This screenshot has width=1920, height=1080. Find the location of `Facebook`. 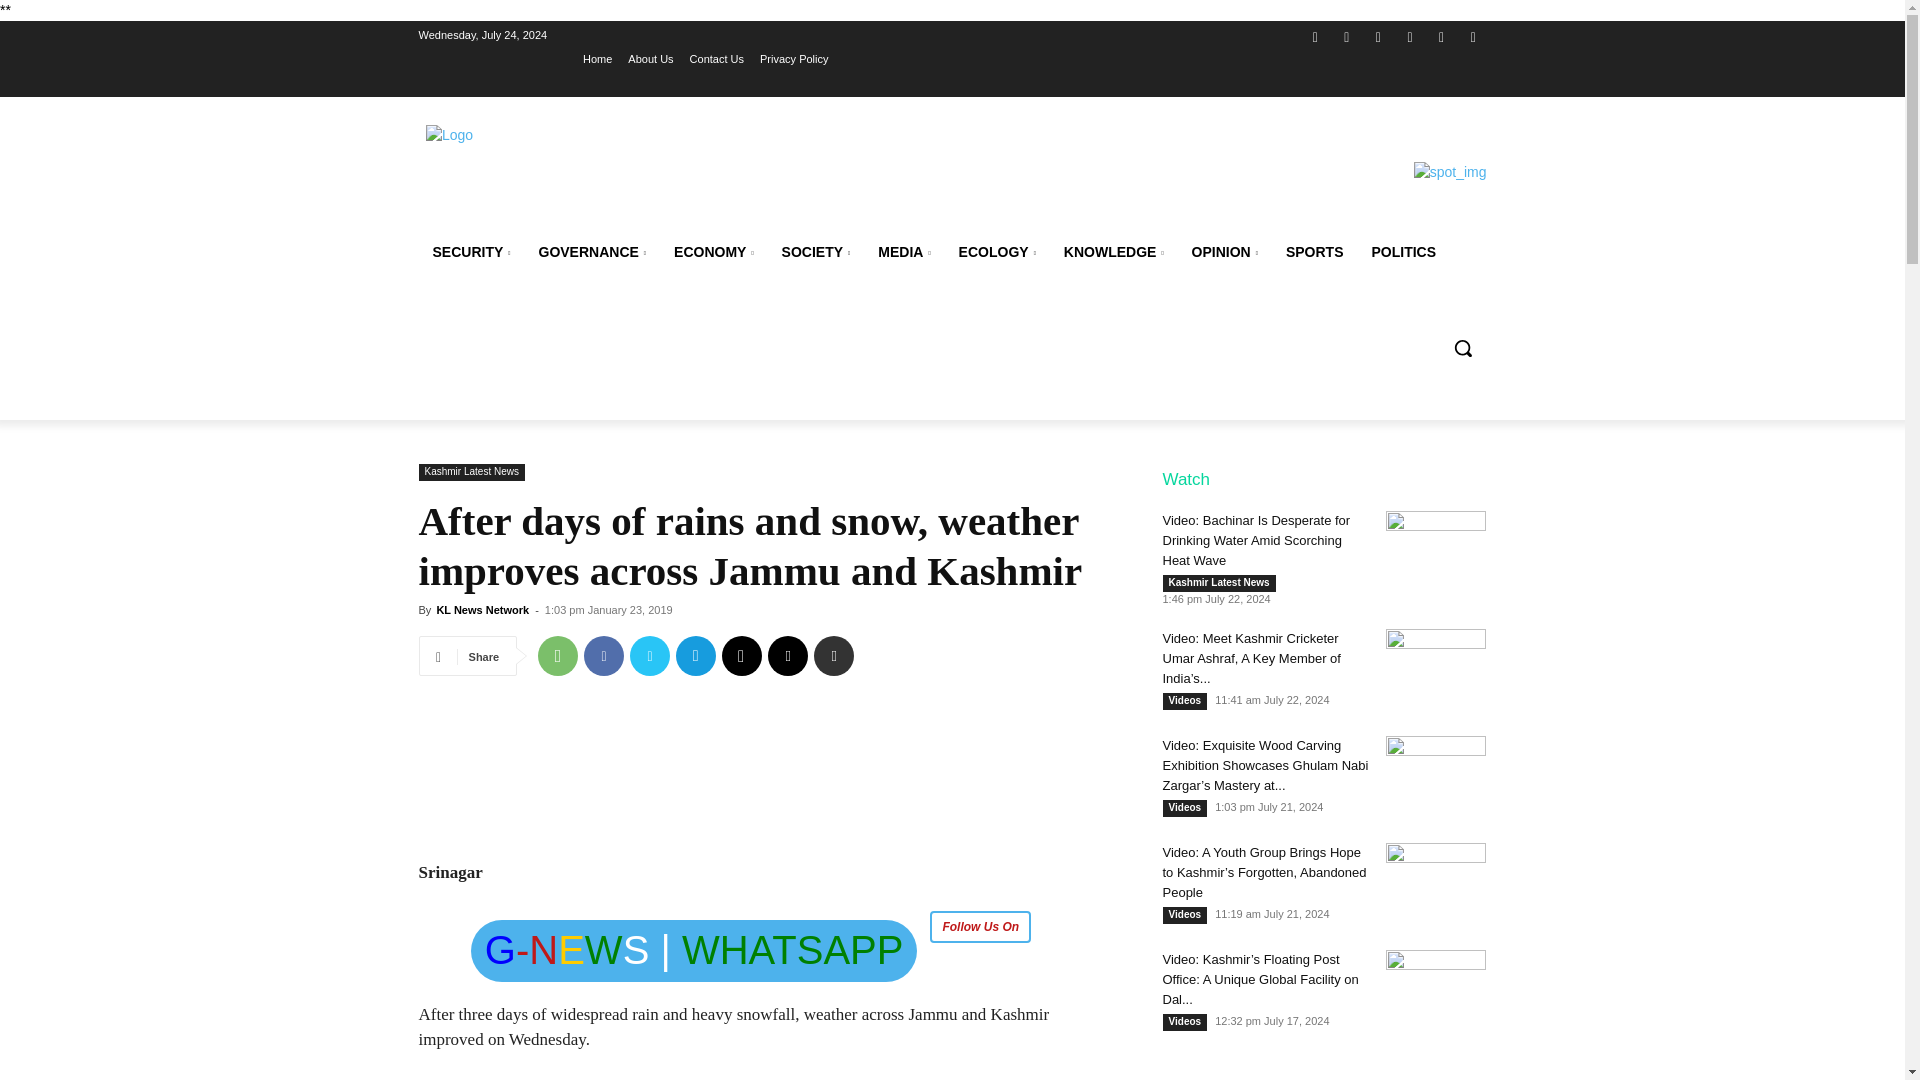

Facebook is located at coordinates (1314, 36).